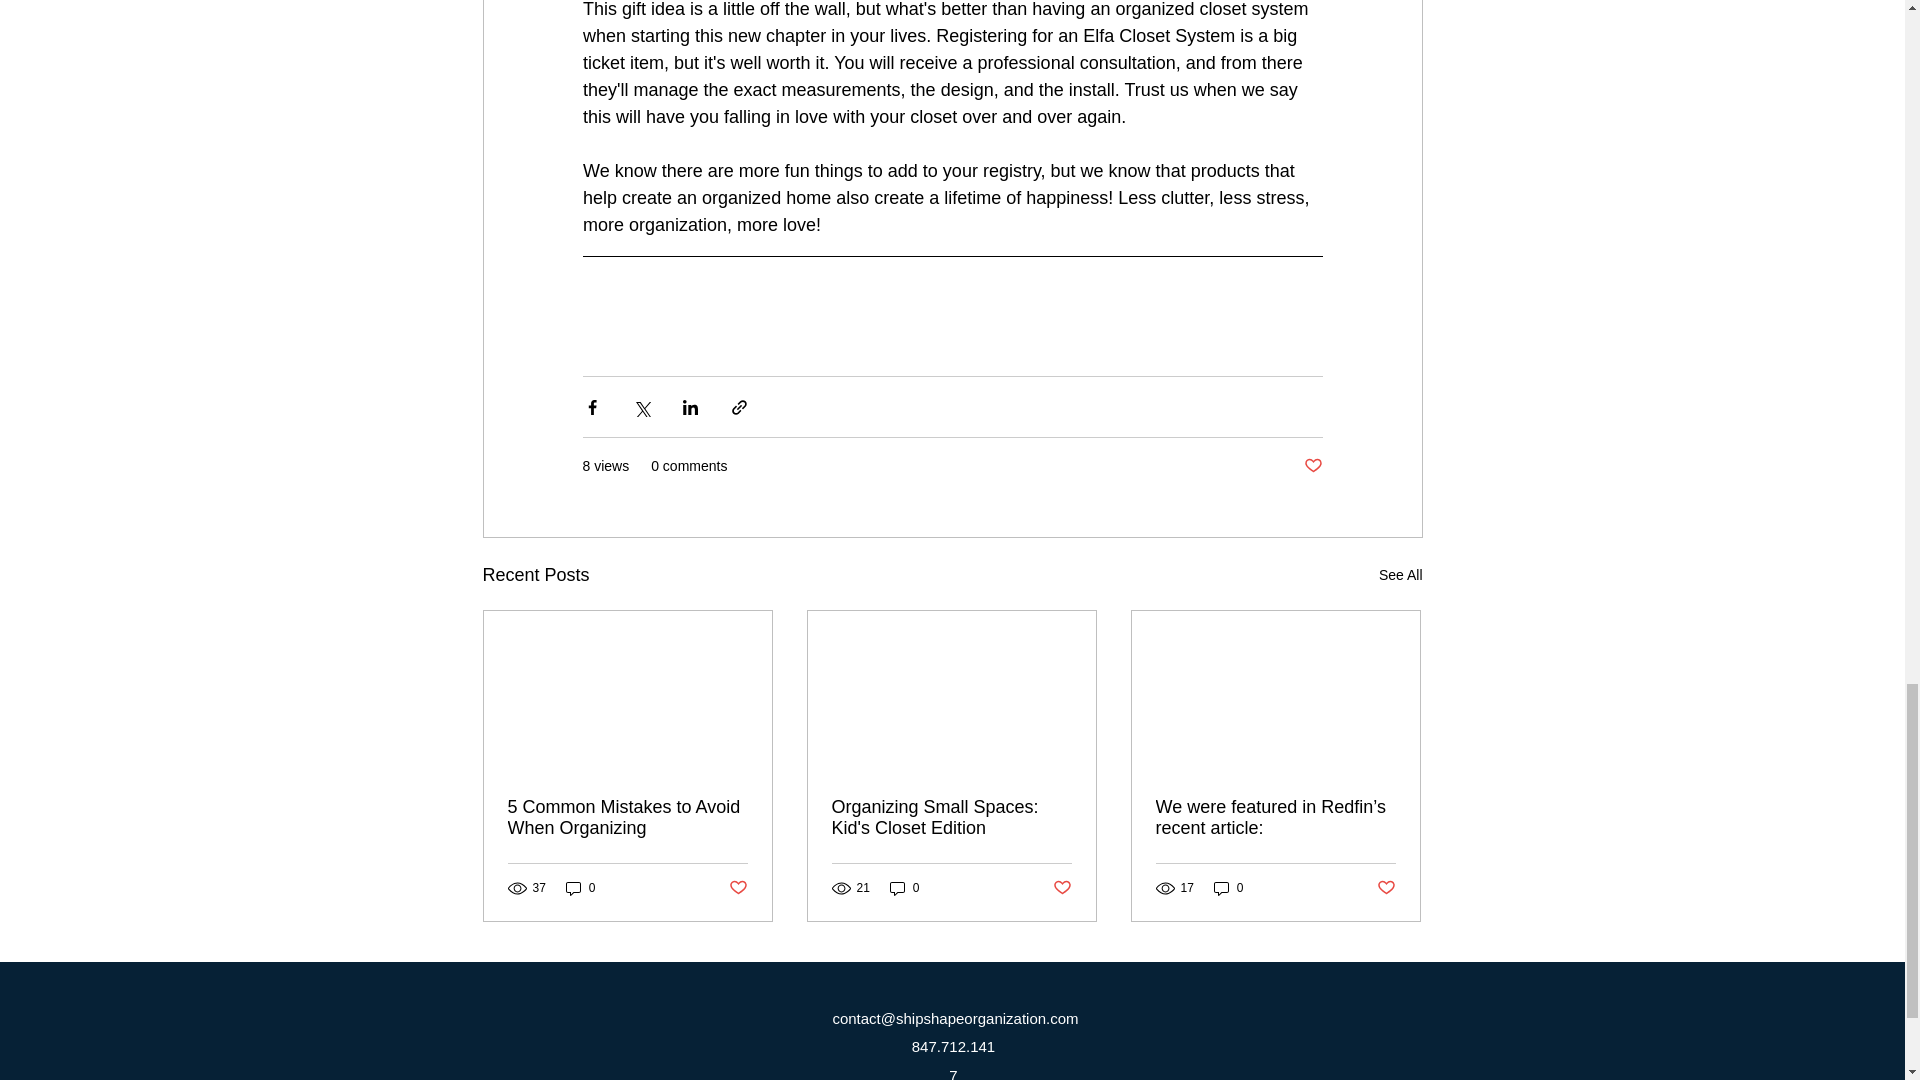  I want to click on 0, so click(1228, 888).